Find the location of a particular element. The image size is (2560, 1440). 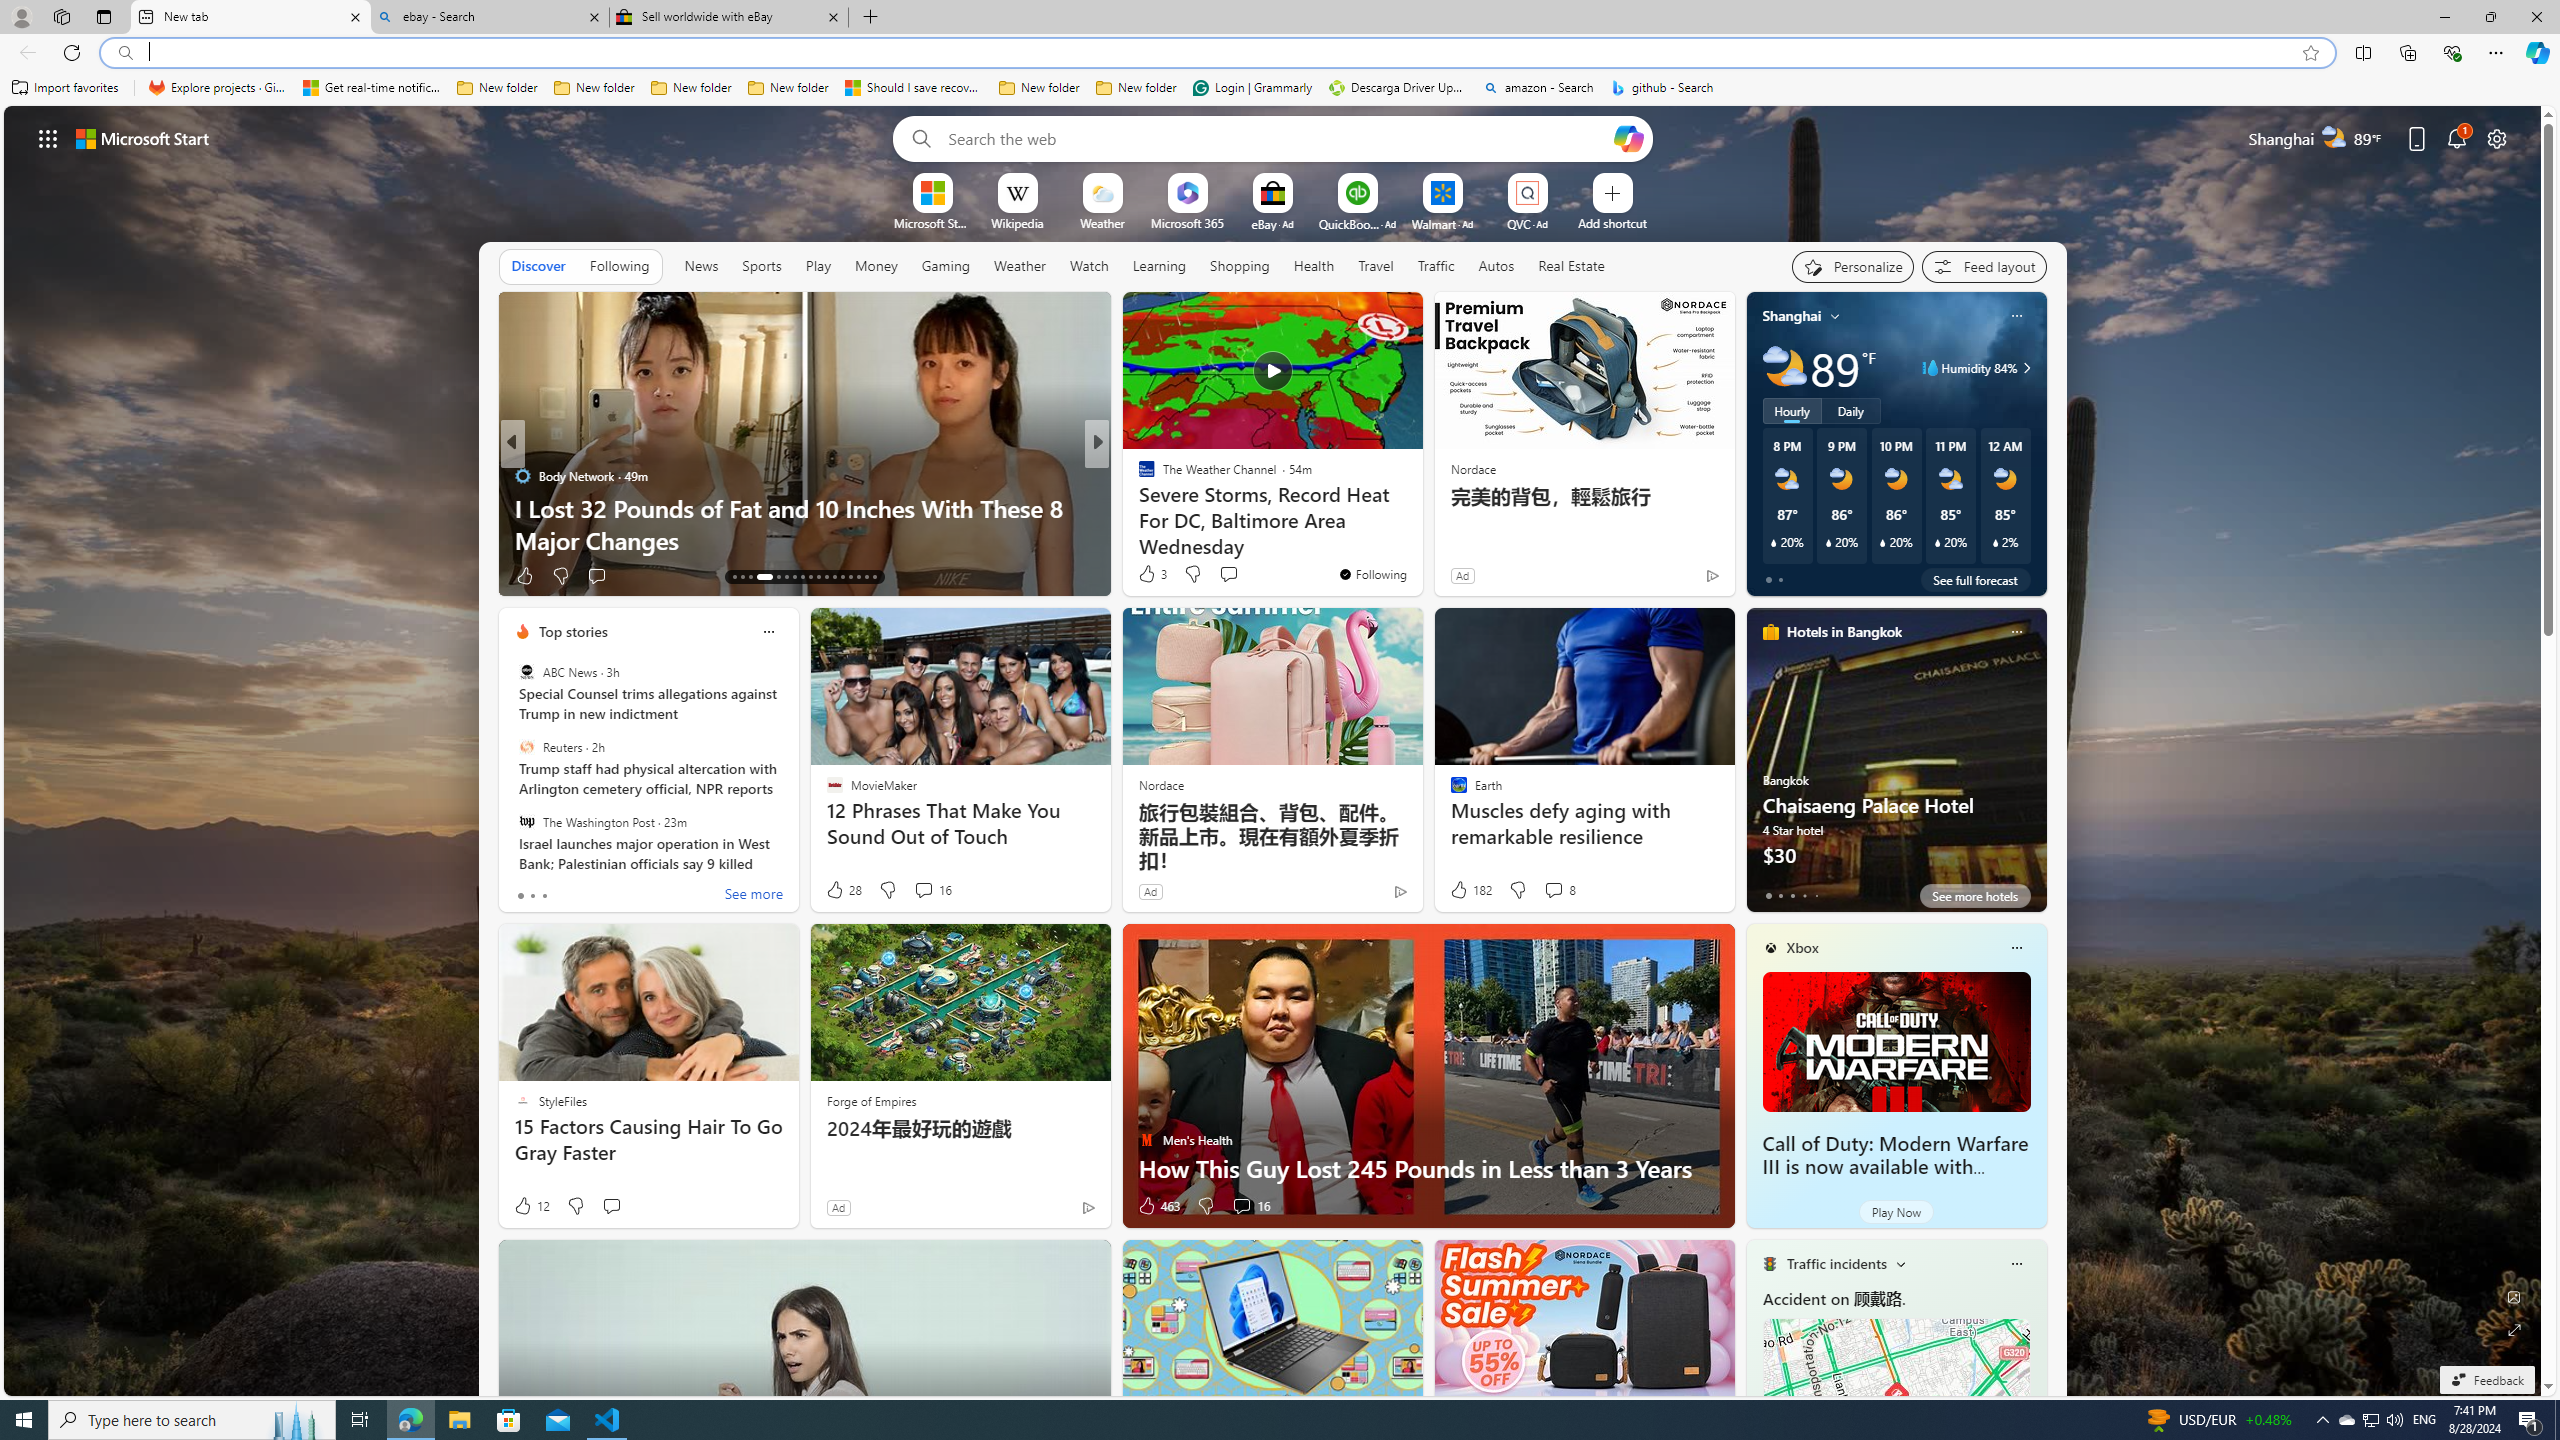

Personalize your feed" is located at coordinates (1853, 266).